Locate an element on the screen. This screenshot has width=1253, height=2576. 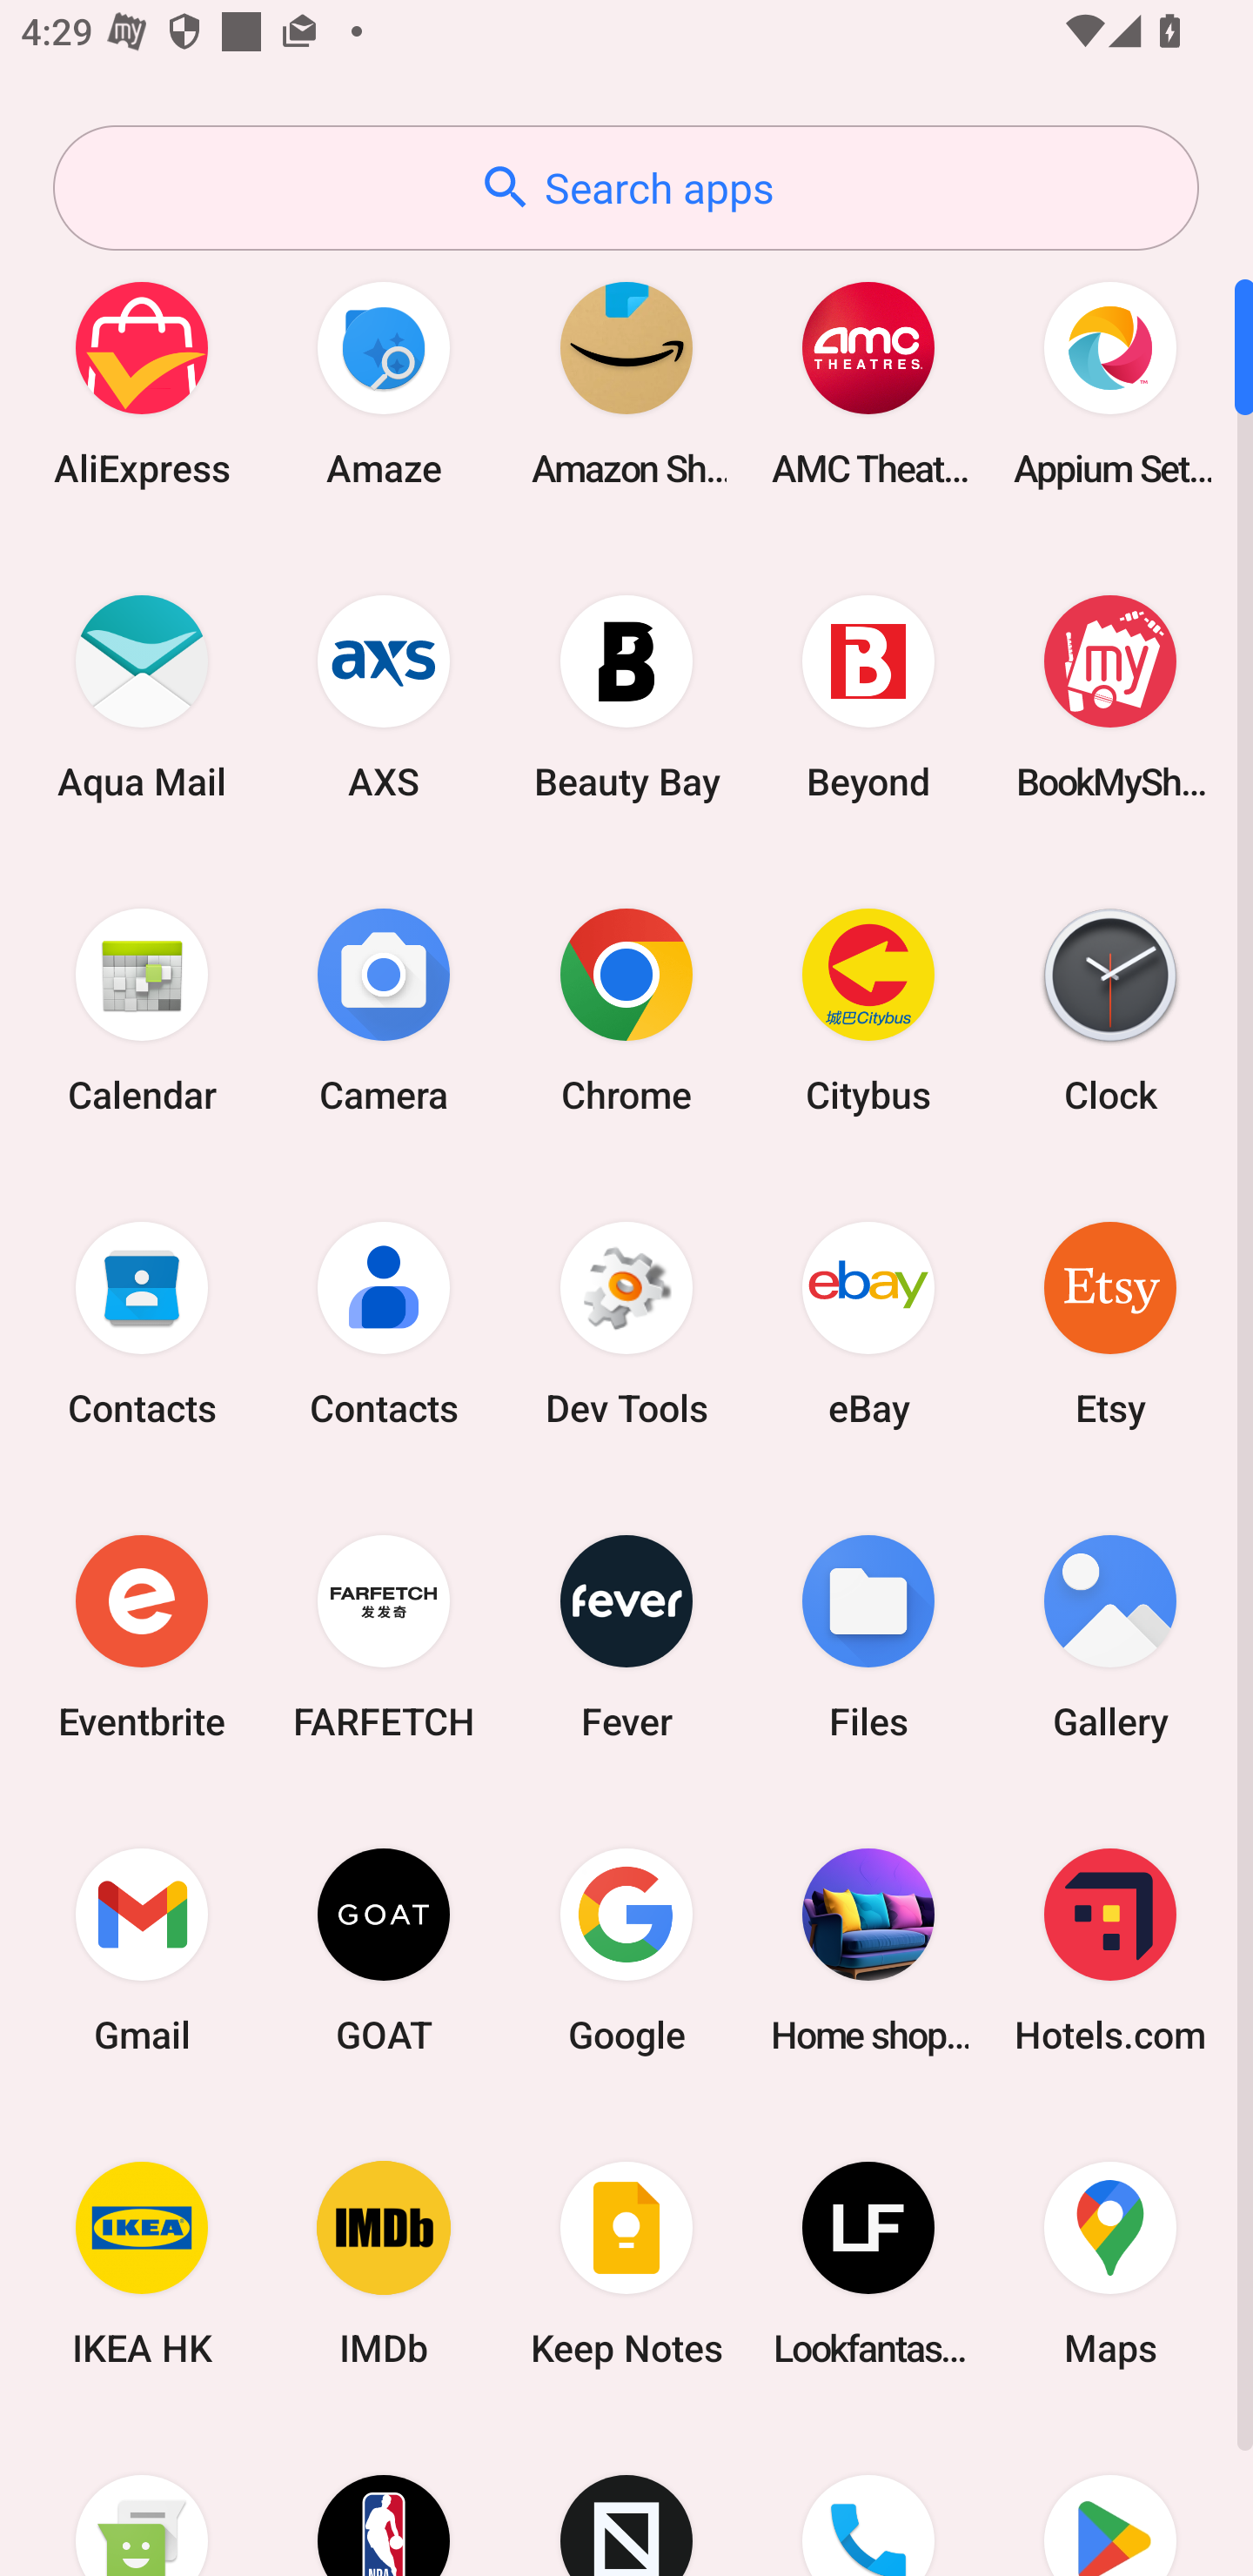
Fever is located at coordinates (626, 1636).